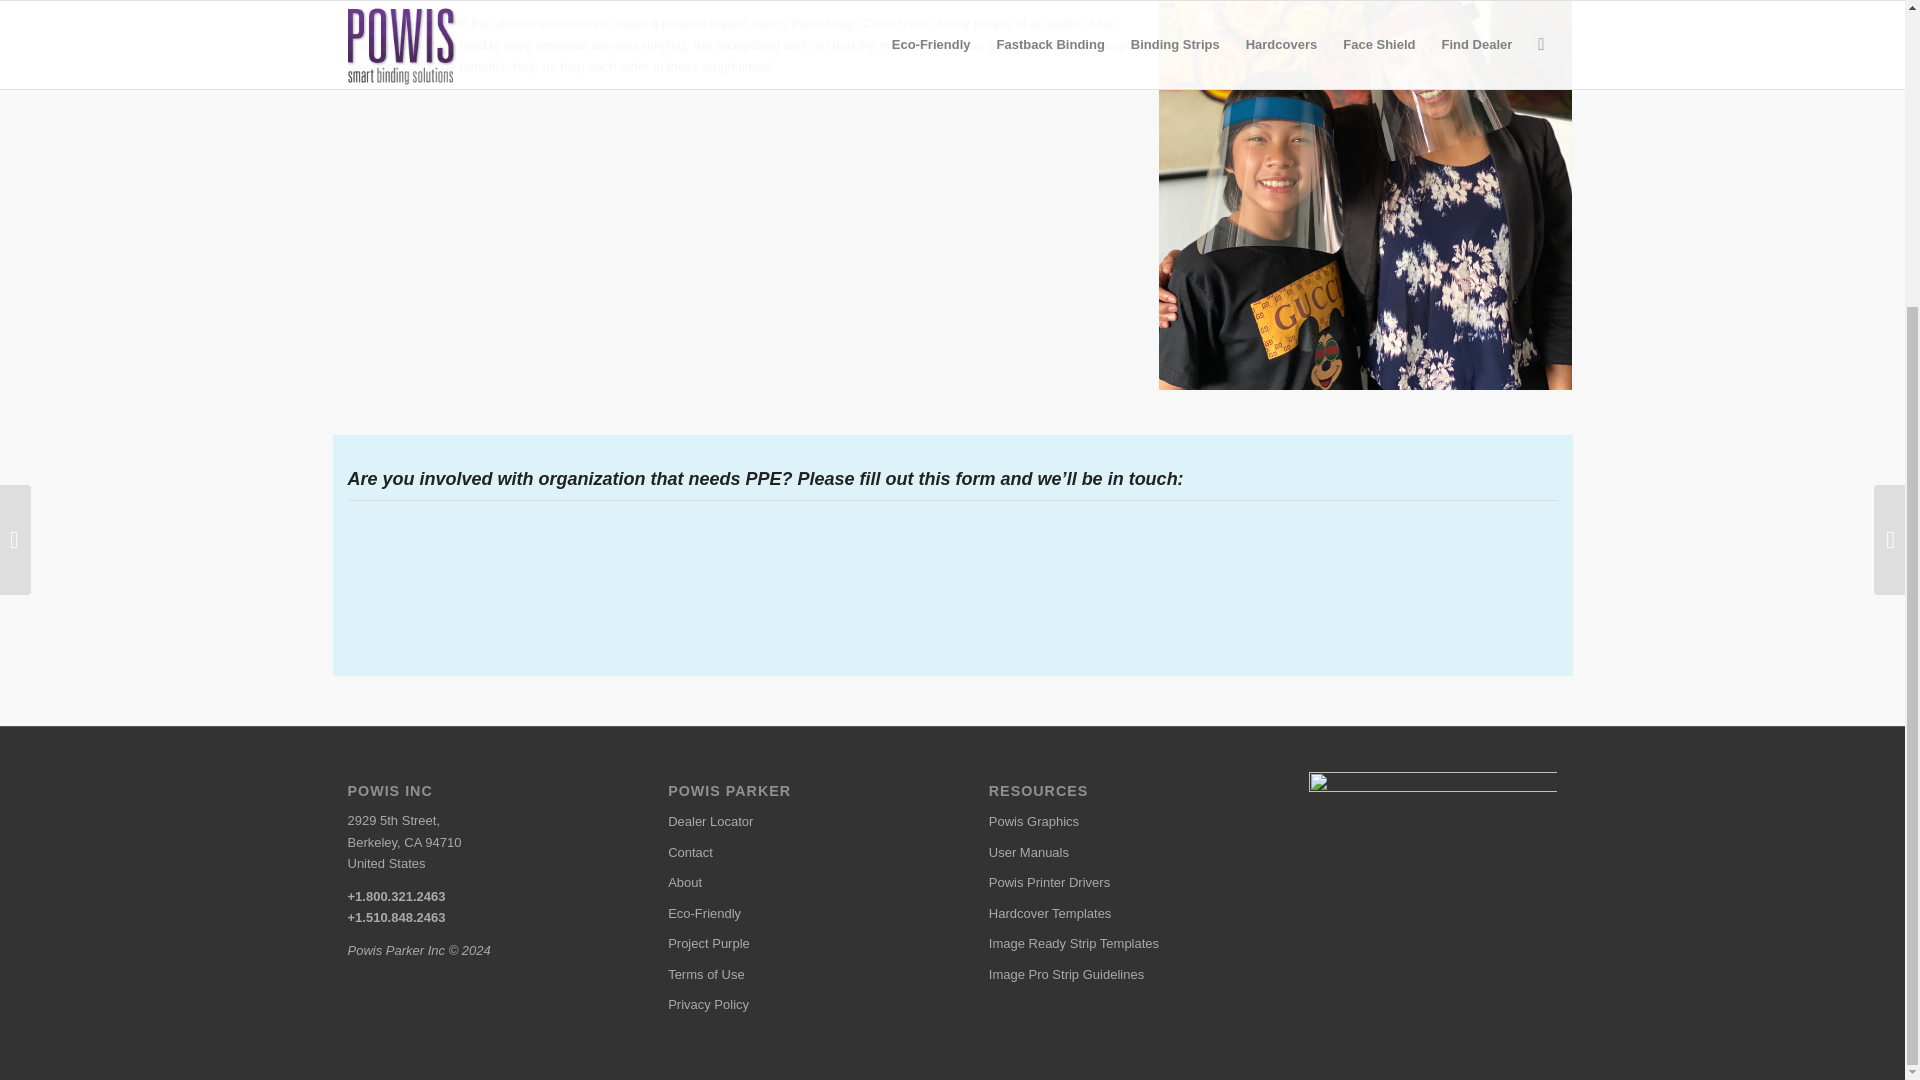 The height and width of the screenshot is (1080, 1920). I want to click on Image Ready Strip Templates, so click(1112, 944).